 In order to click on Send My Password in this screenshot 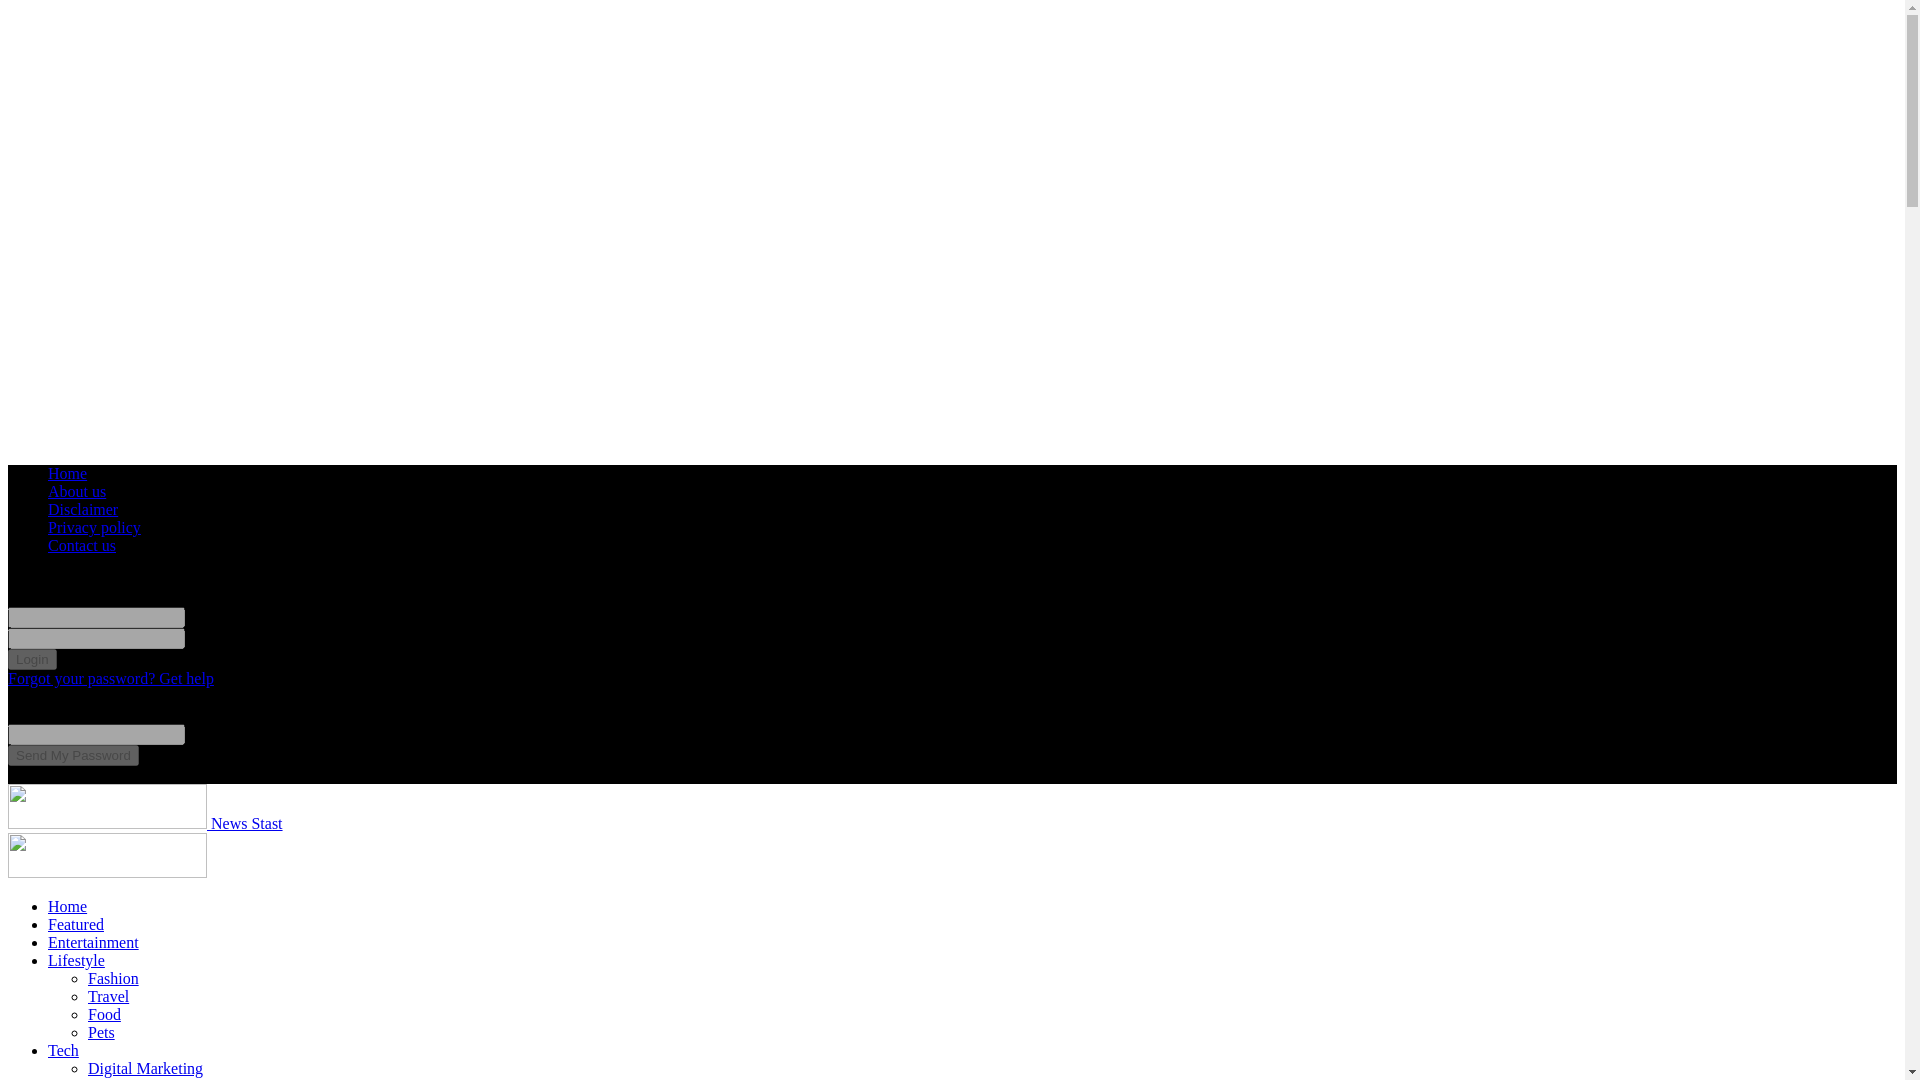, I will do `click(72, 755)`.